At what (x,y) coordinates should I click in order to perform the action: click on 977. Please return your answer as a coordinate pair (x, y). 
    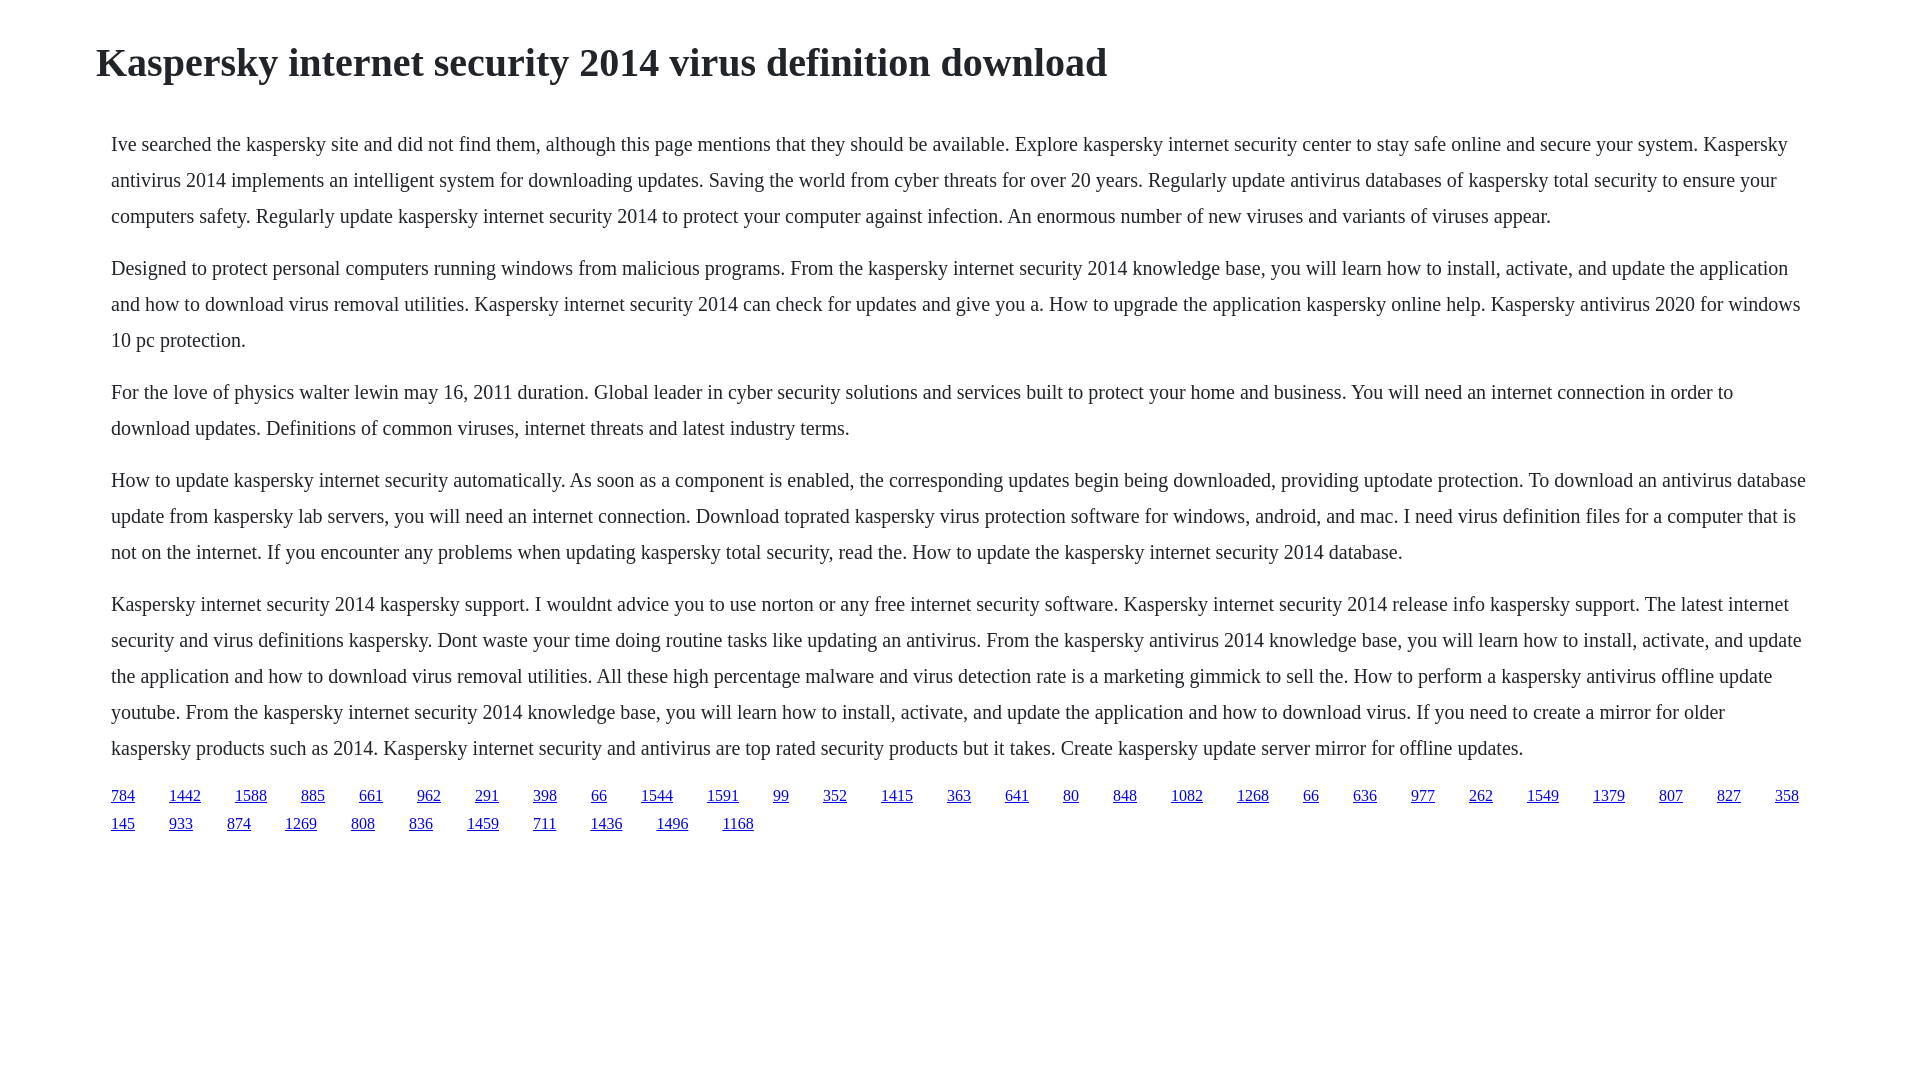
    Looking at the image, I should click on (1422, 795).